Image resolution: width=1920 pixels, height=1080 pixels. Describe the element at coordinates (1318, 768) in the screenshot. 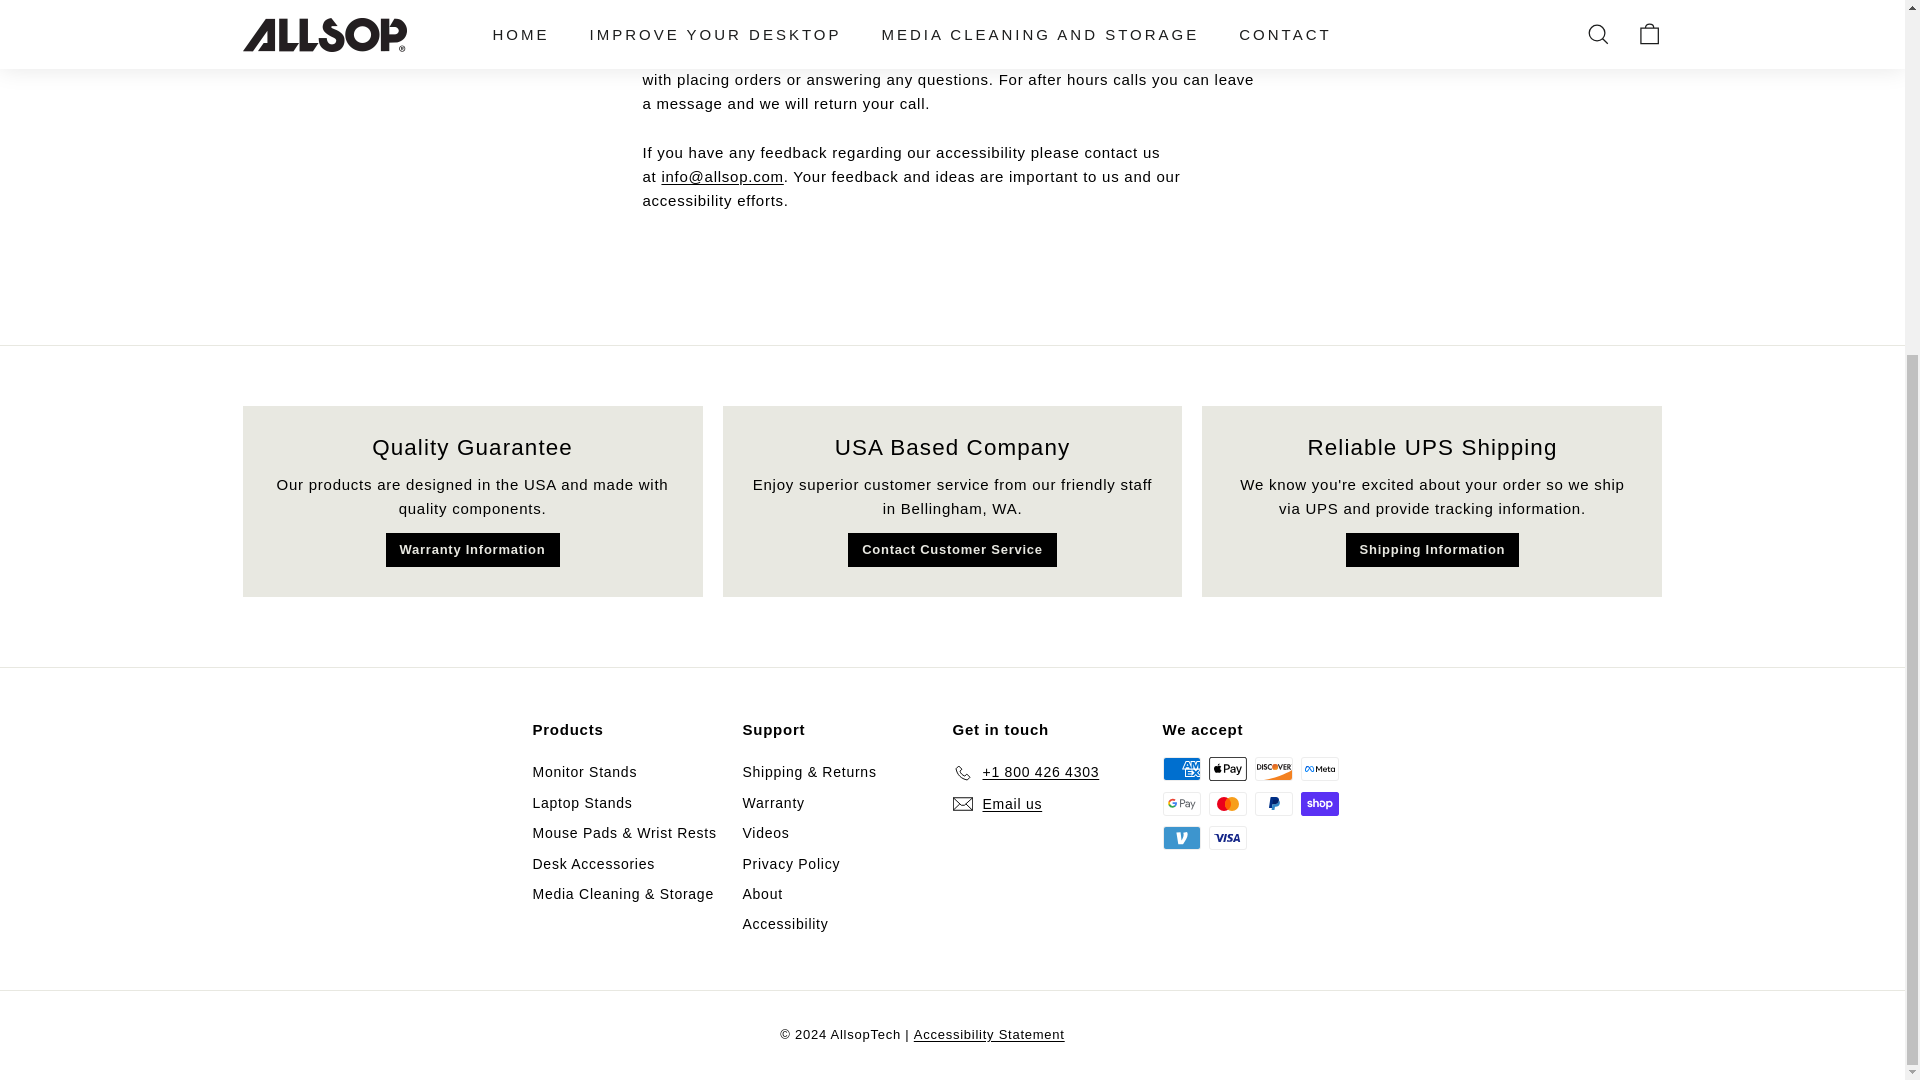

I see `Meta Pay` at that location.